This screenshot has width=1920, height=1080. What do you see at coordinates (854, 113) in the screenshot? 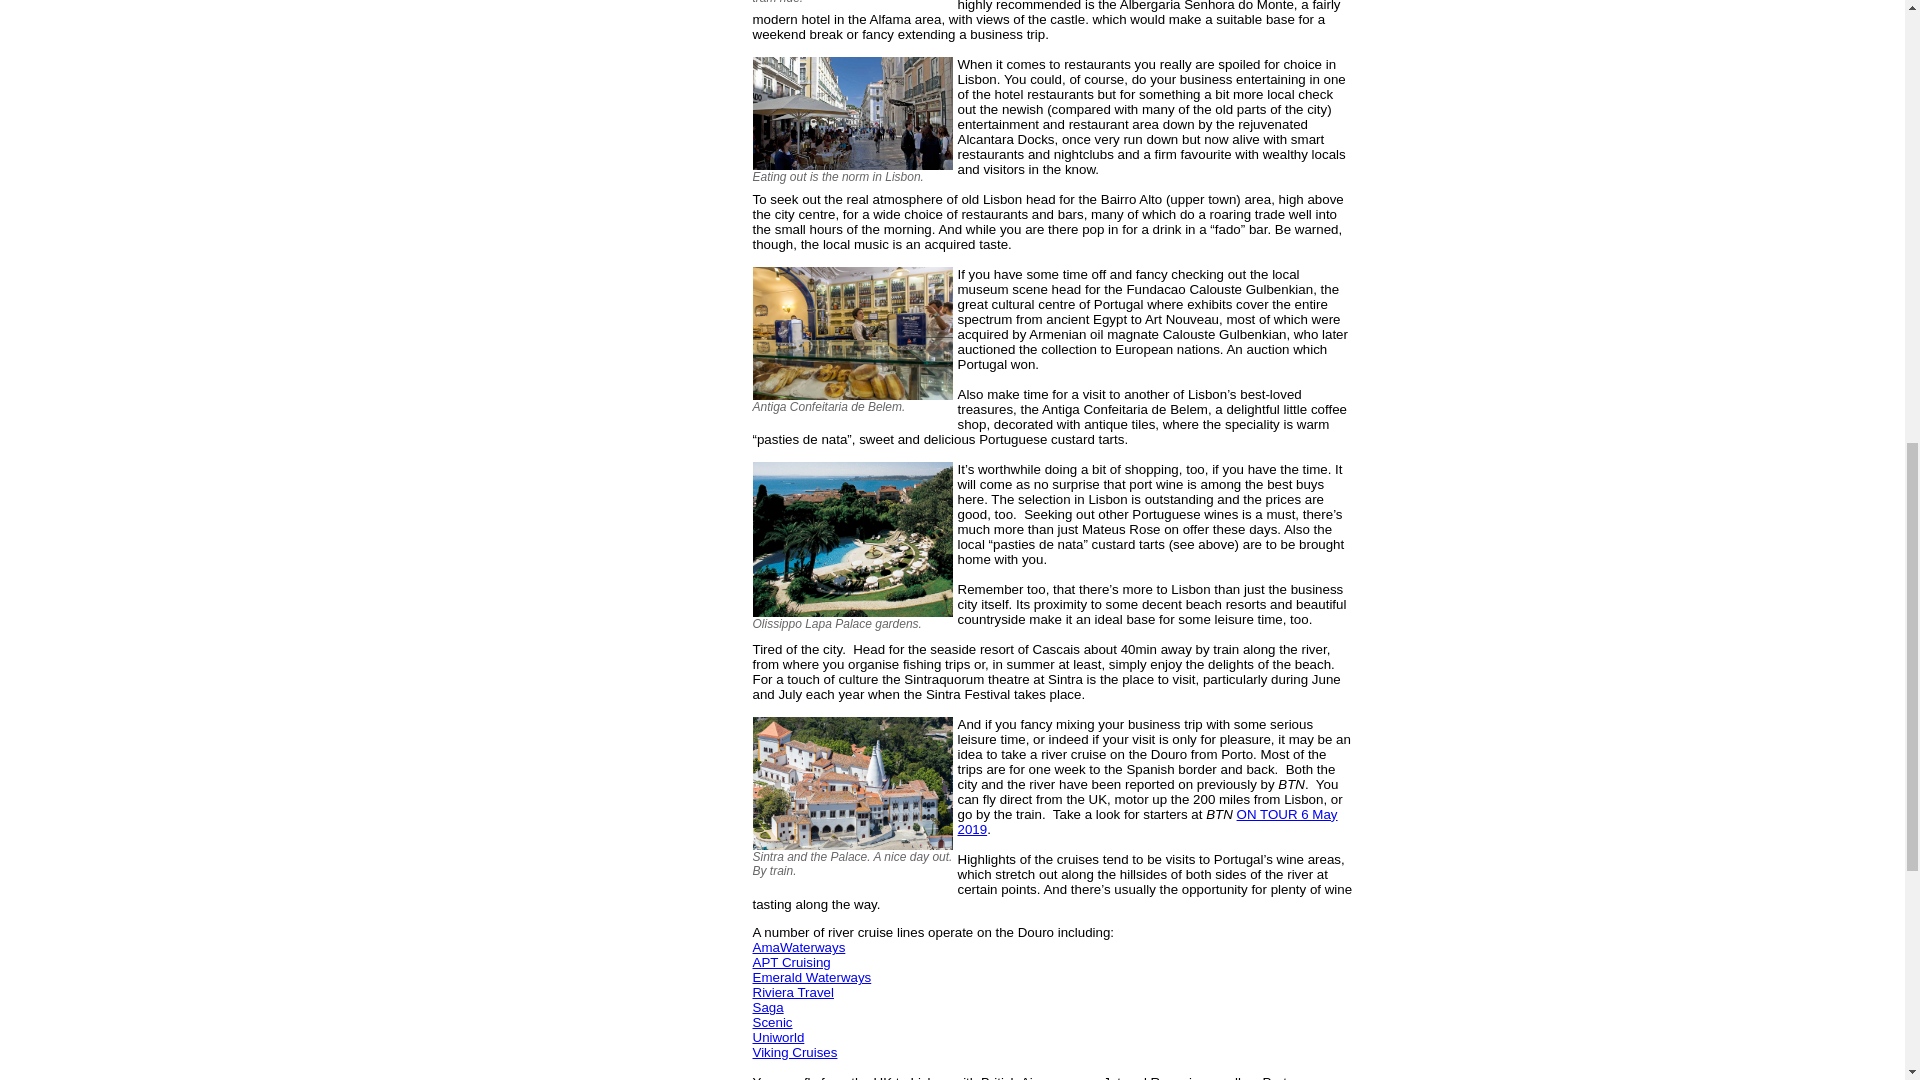
I see `Eating out is the norm in Lisbon.` at bounding box center [854, 113].